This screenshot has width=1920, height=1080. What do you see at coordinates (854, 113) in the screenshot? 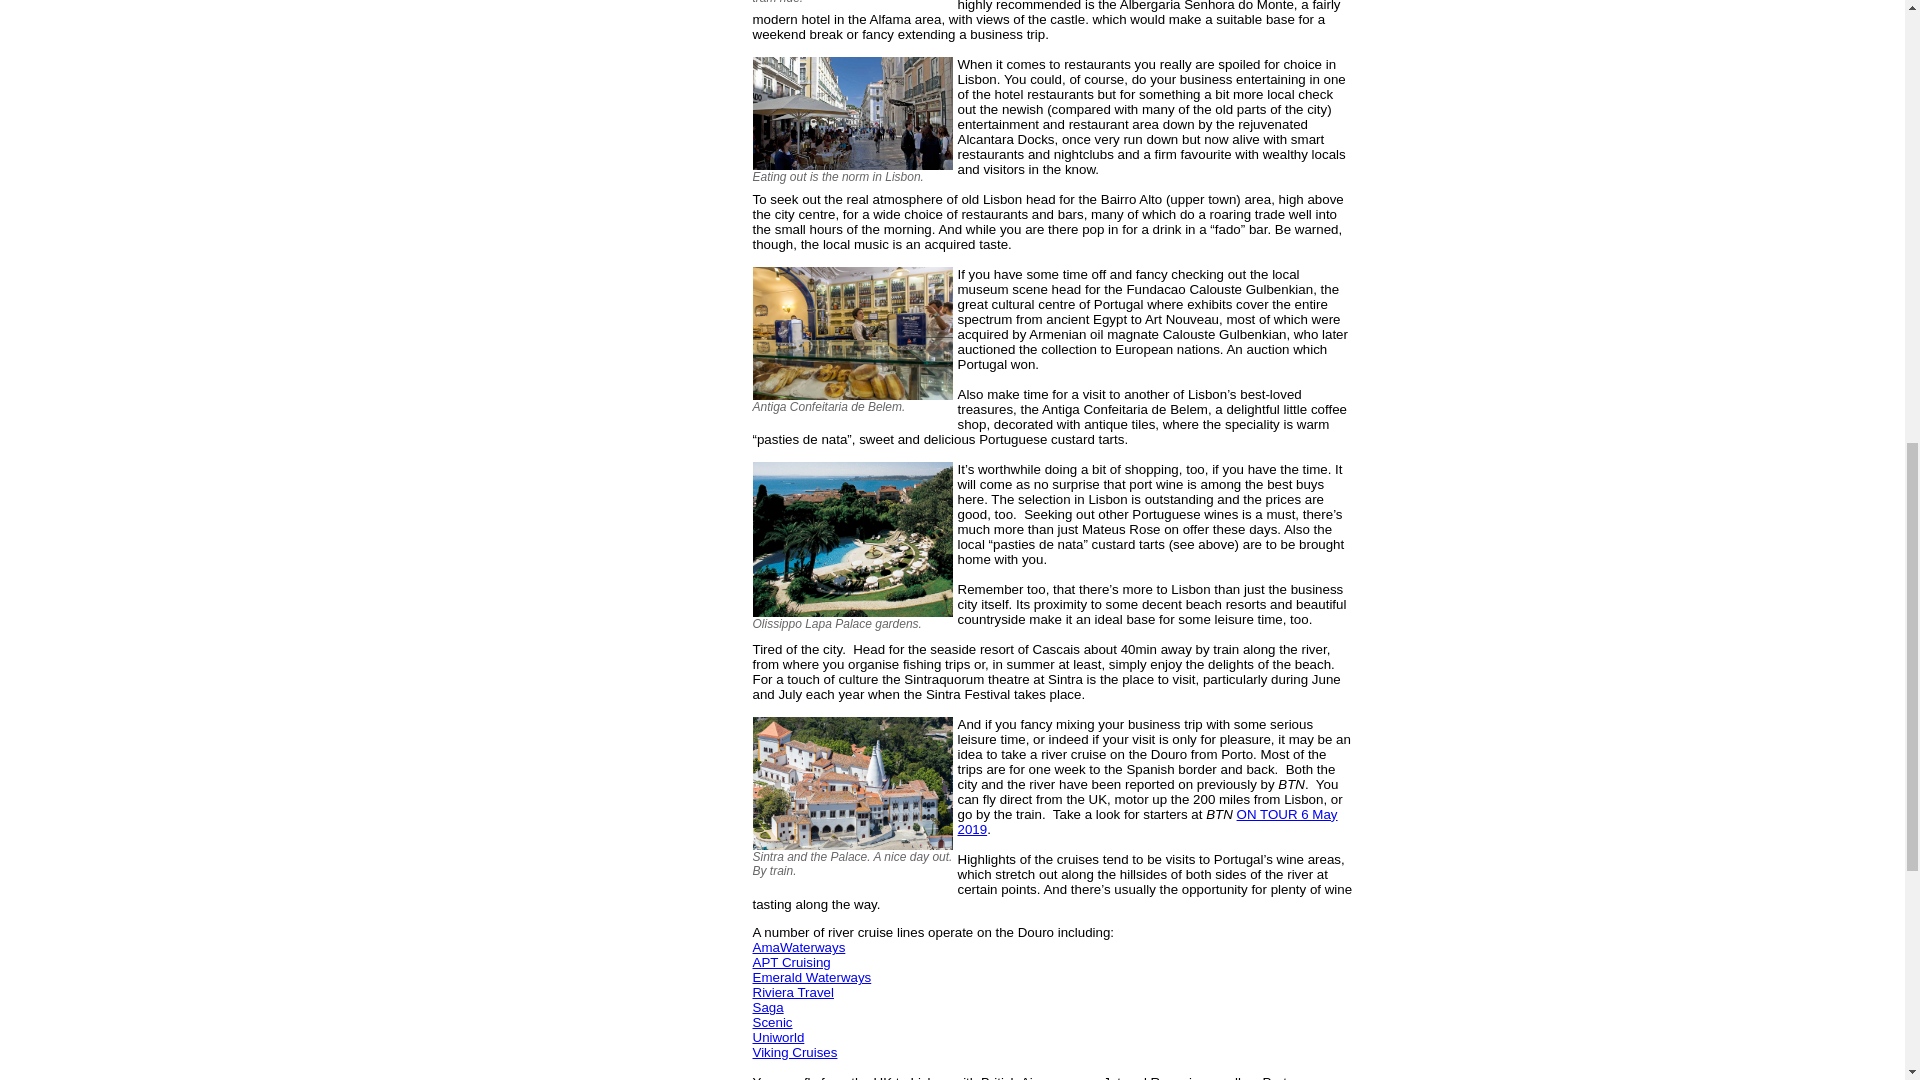
I see `Eating out is the norm in Lisbon.` at bounding box center [854, 113].